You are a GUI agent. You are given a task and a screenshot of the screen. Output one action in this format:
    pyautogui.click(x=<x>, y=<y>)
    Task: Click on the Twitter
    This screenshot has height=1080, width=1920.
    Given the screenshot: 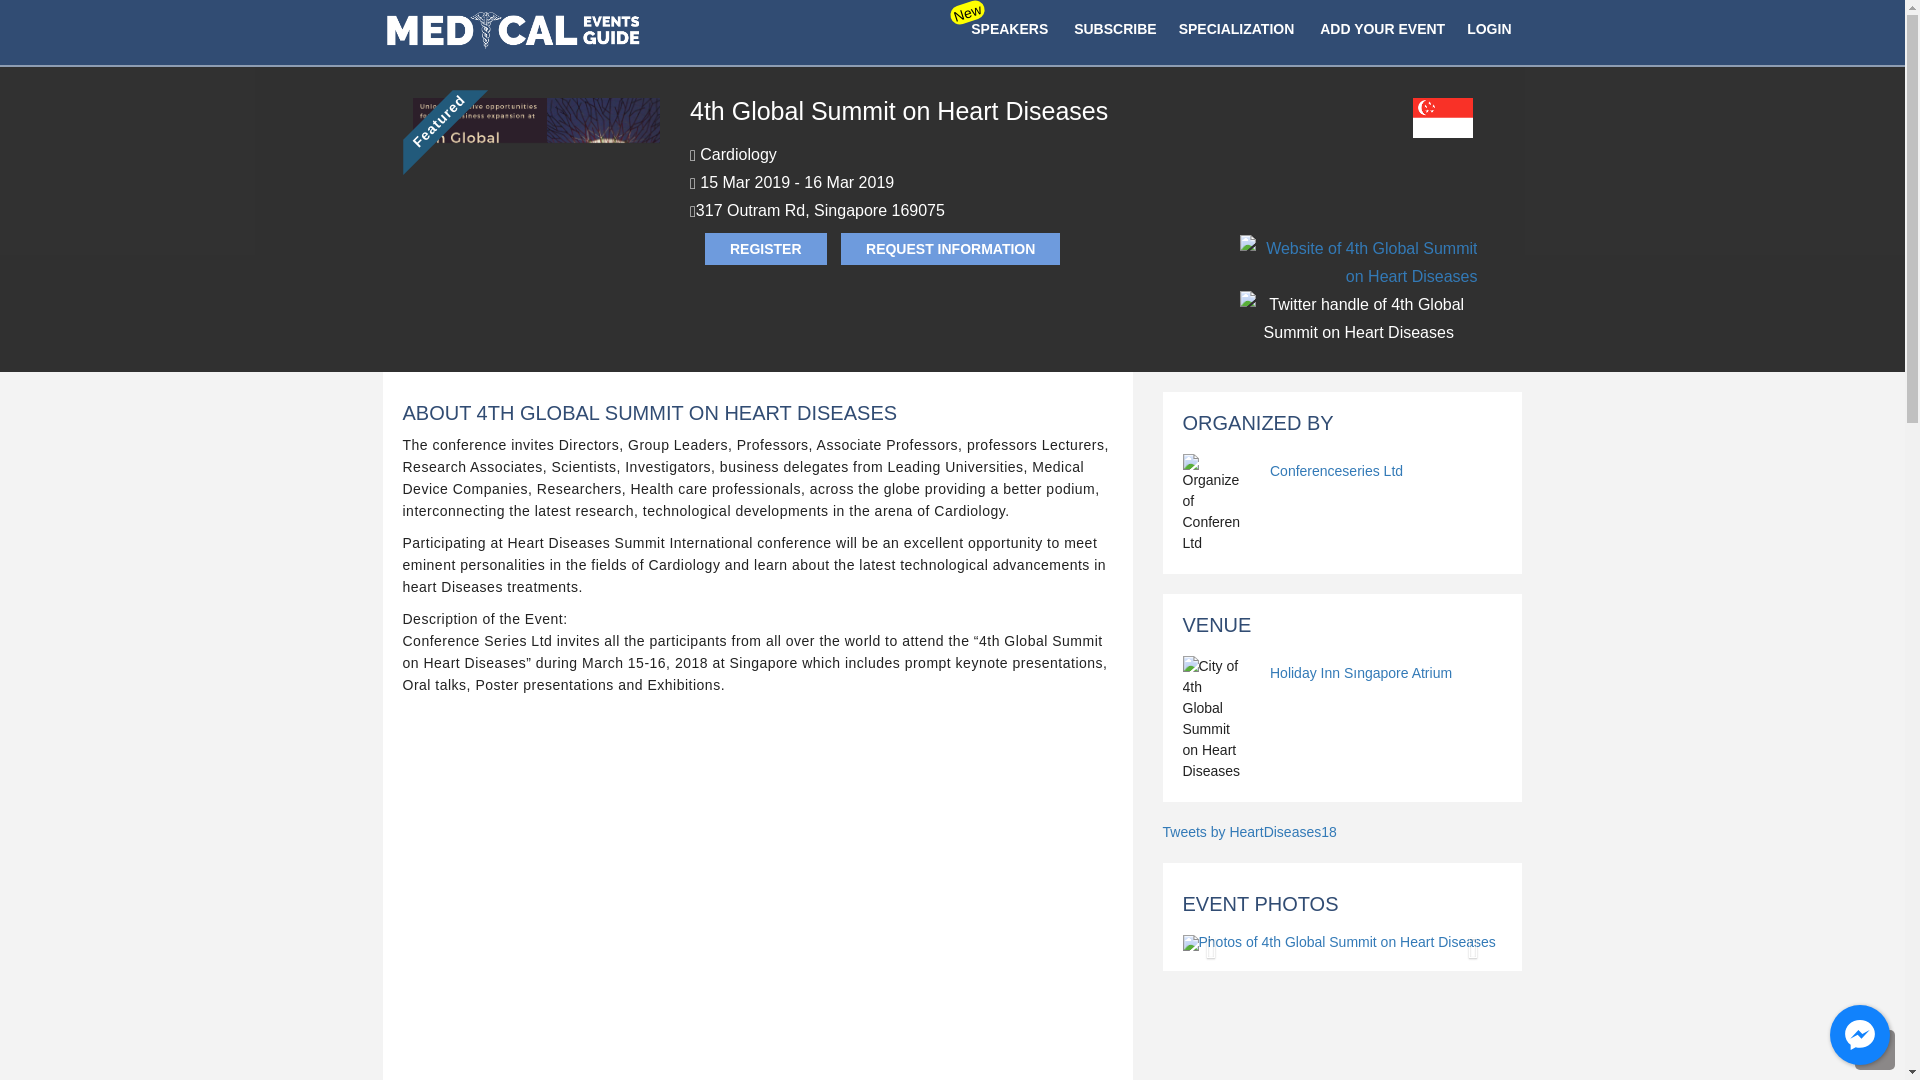 What is the action you would take?
    pyautogui.click(x=1360, y=289)
    